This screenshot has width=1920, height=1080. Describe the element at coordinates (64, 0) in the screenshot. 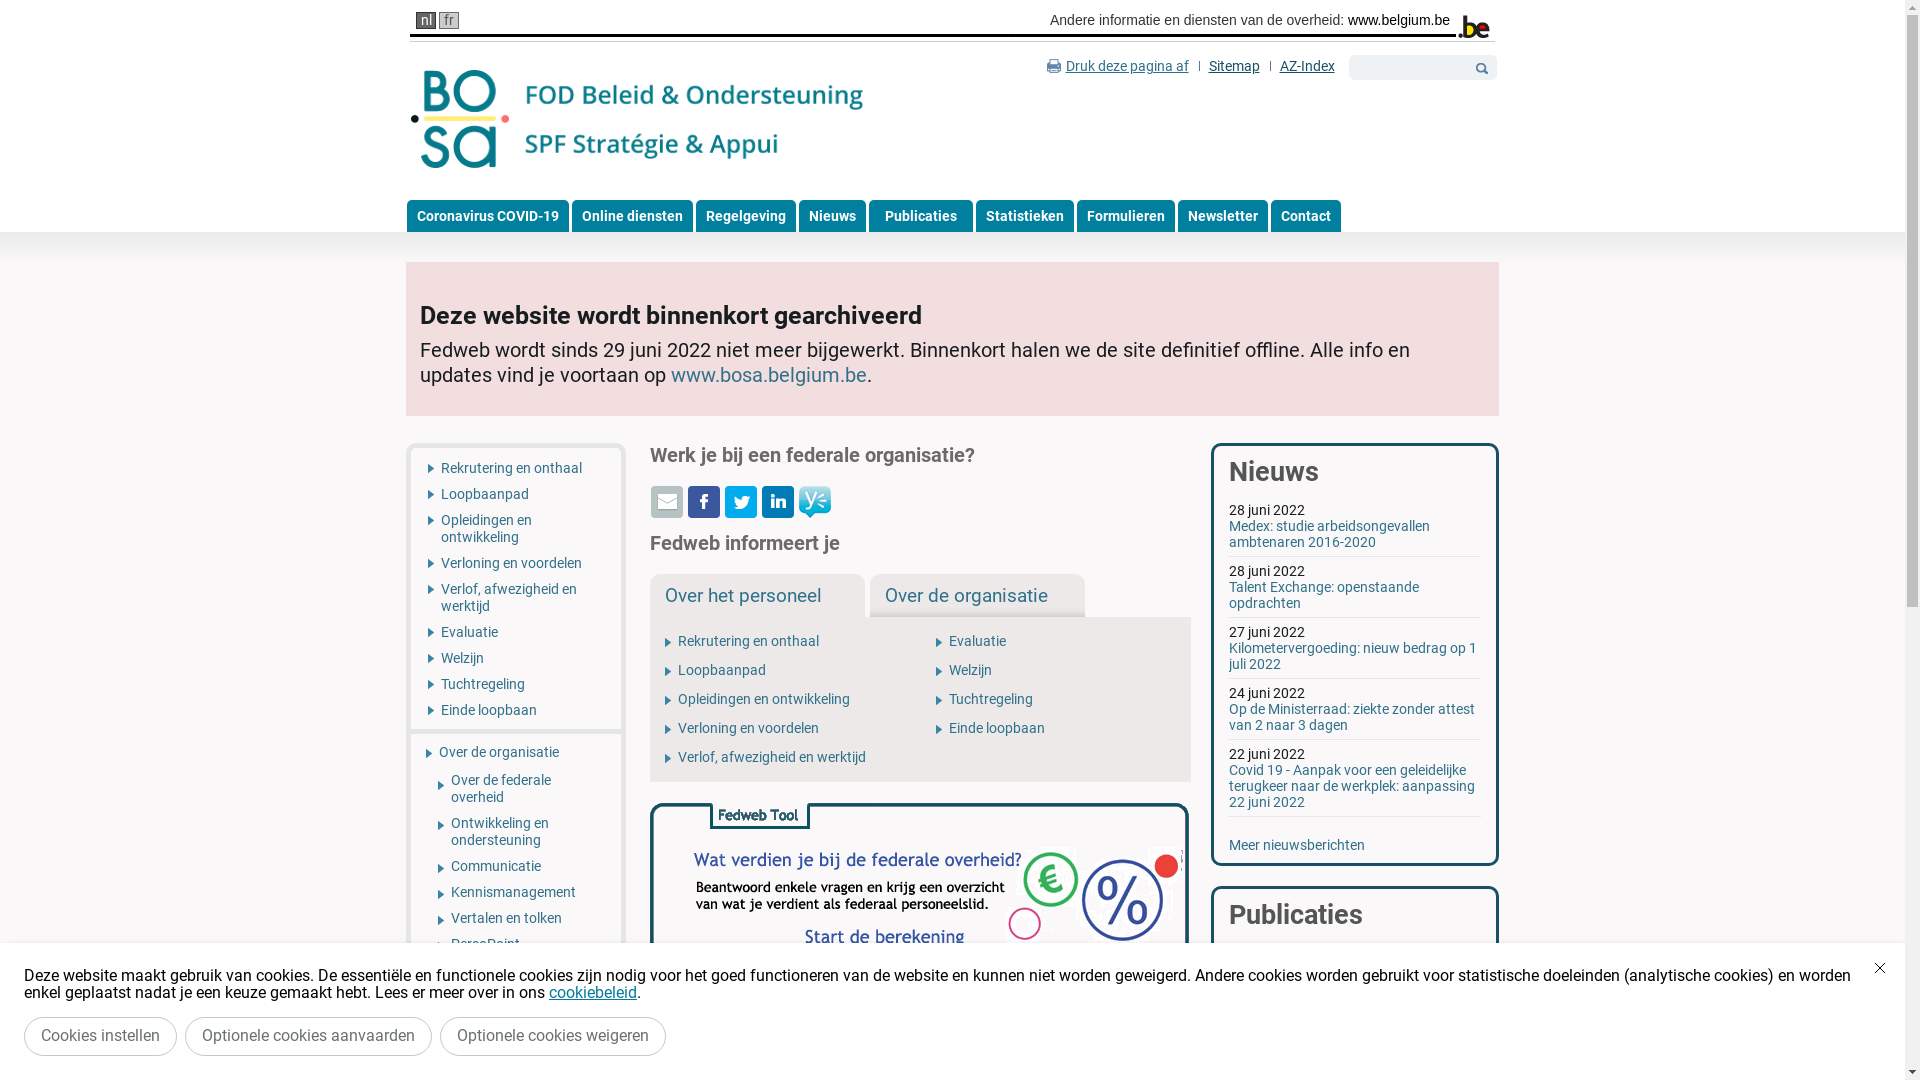

I see `Skip to main content` at that location.